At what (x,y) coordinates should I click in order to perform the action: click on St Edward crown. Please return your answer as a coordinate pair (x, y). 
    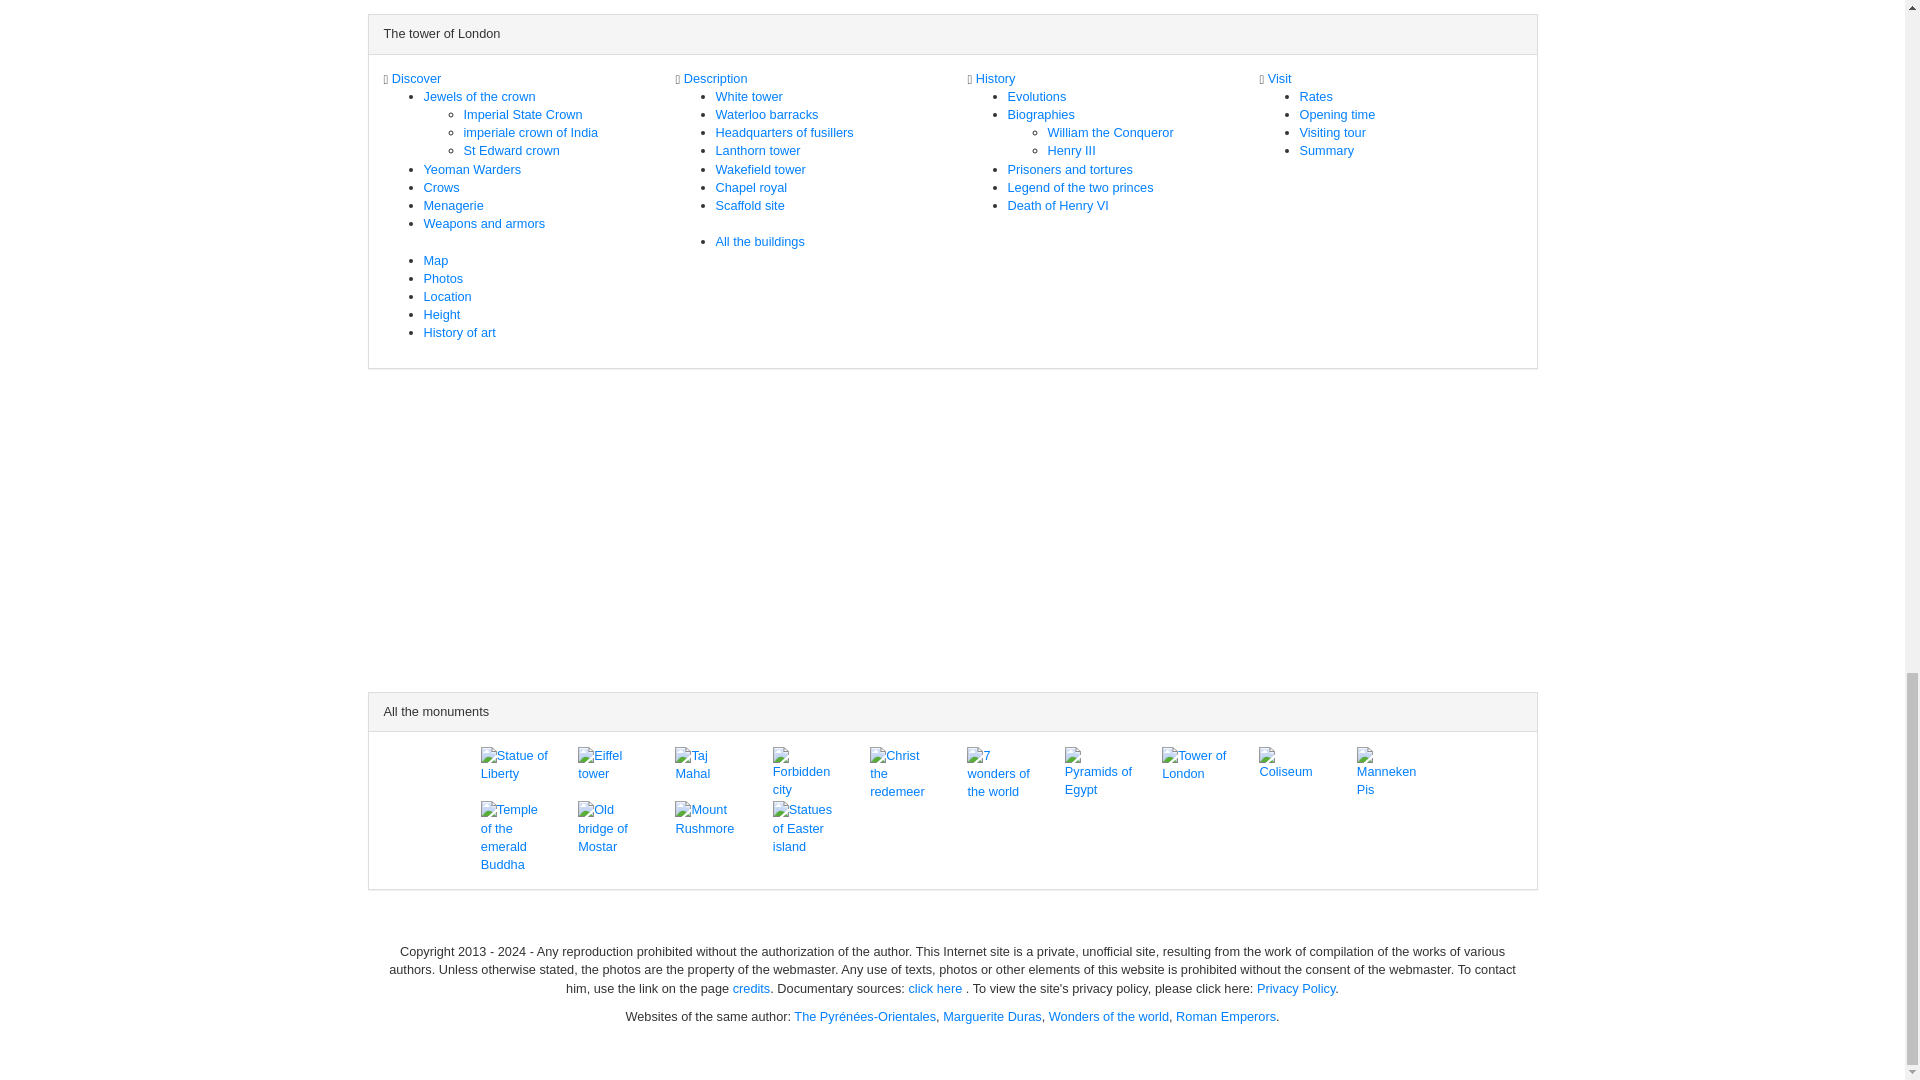
    Looking at the image, I should click on (512, 150).